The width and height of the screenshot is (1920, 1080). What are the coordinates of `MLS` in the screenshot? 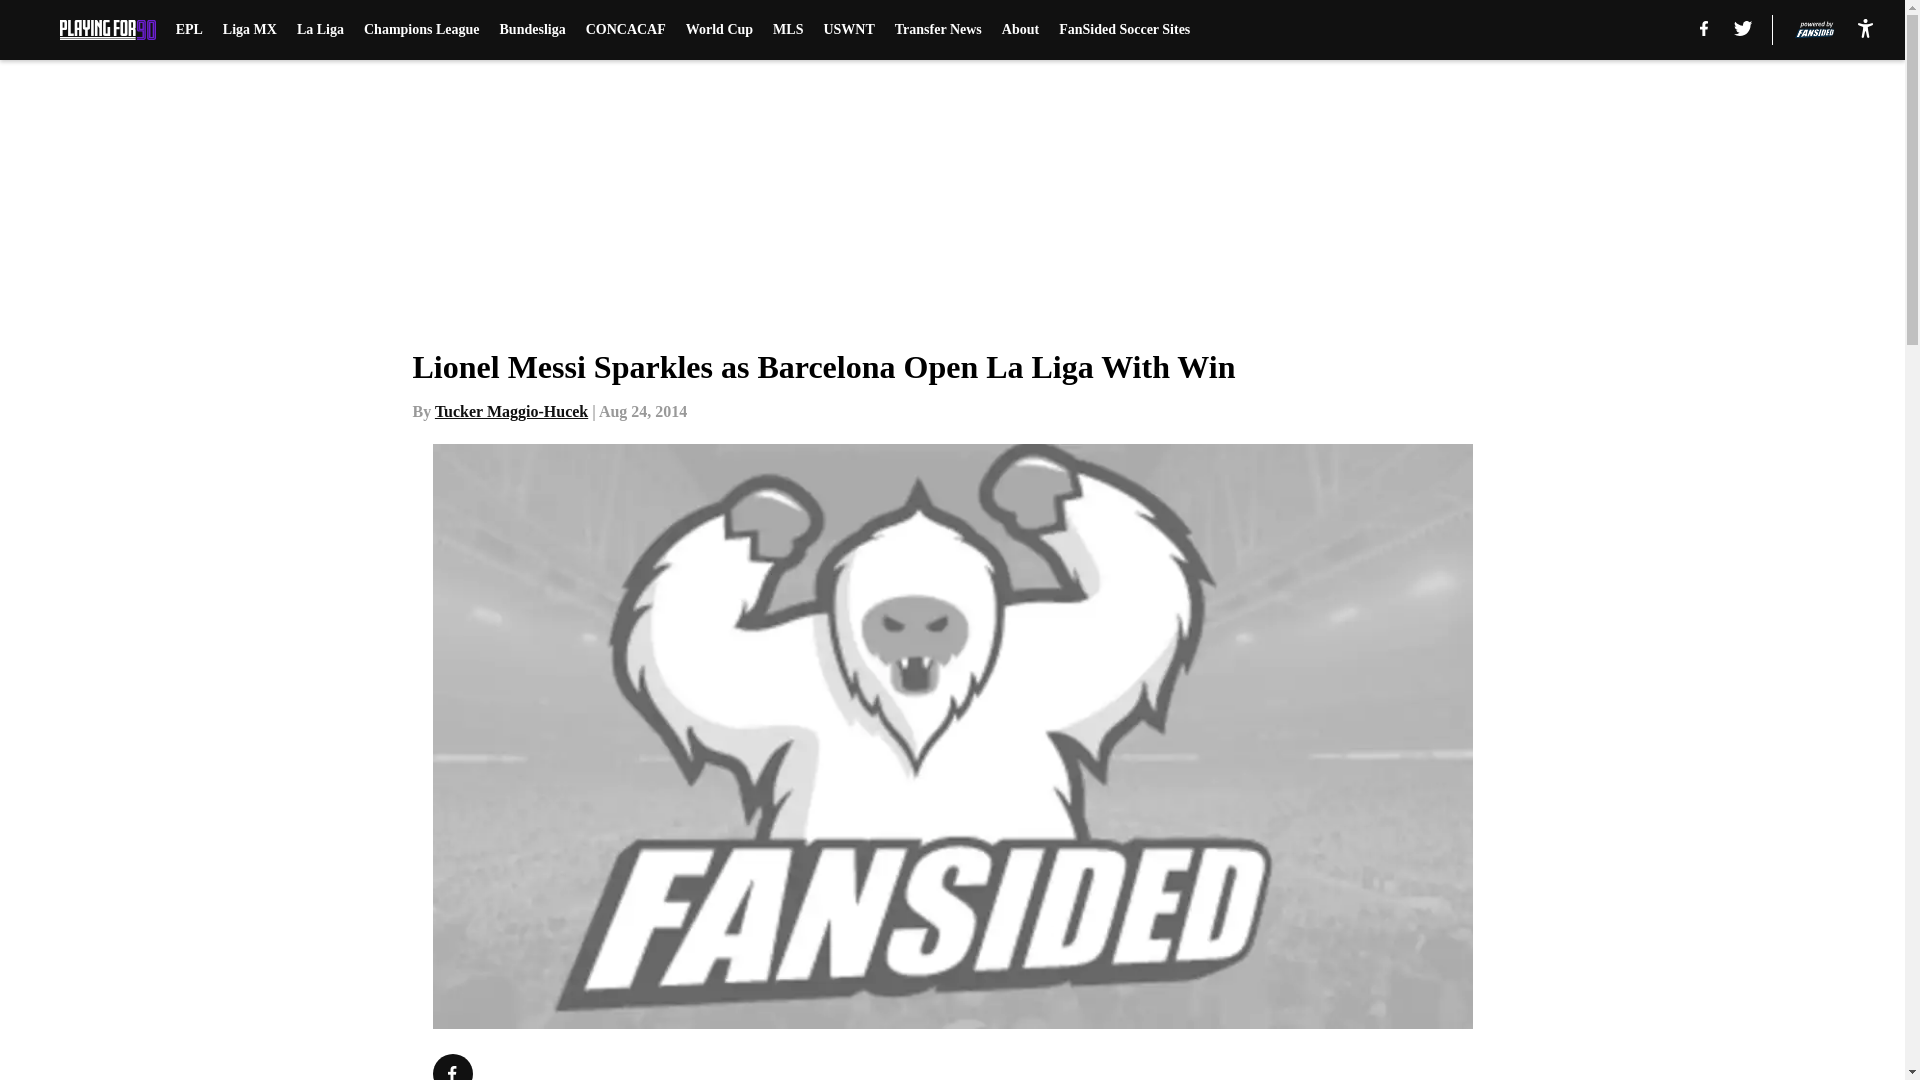 It's located at (788, 30).